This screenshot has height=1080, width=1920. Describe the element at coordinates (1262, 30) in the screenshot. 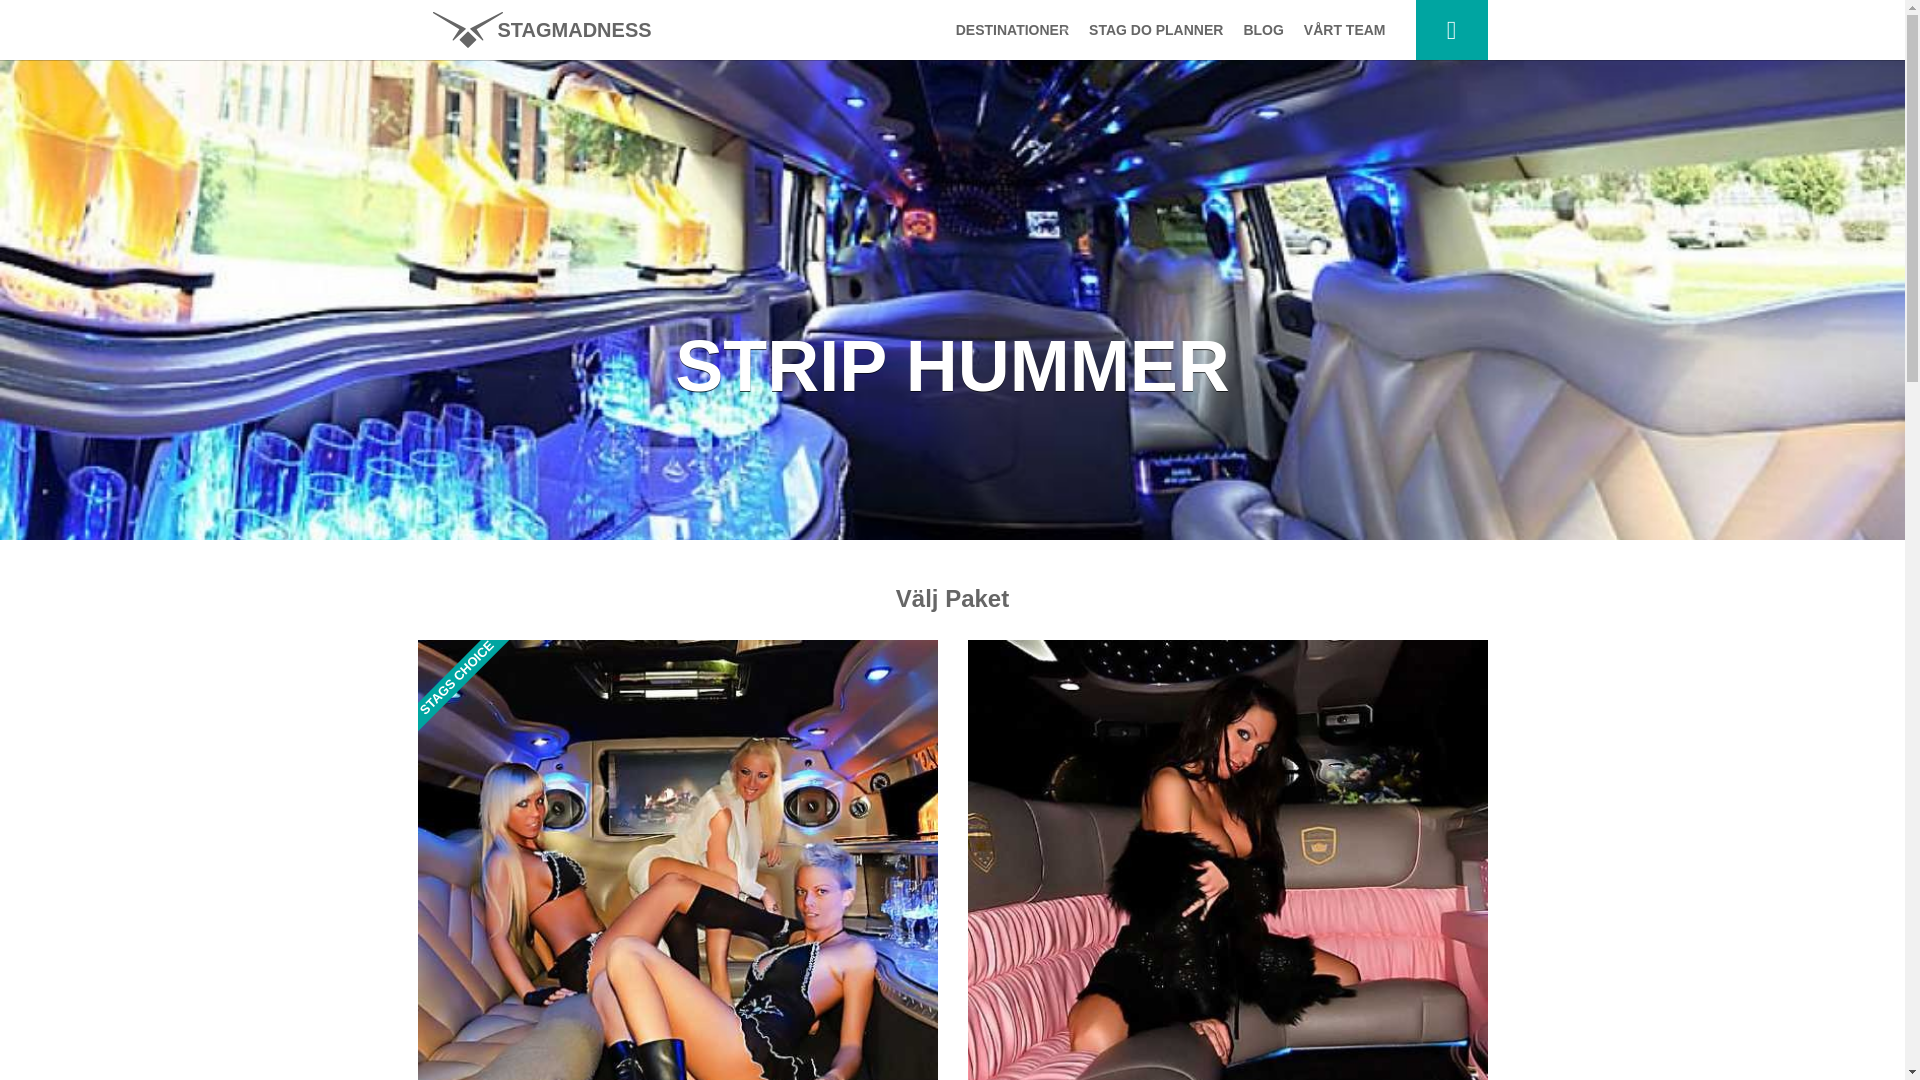

I see `BLOG` at that location.